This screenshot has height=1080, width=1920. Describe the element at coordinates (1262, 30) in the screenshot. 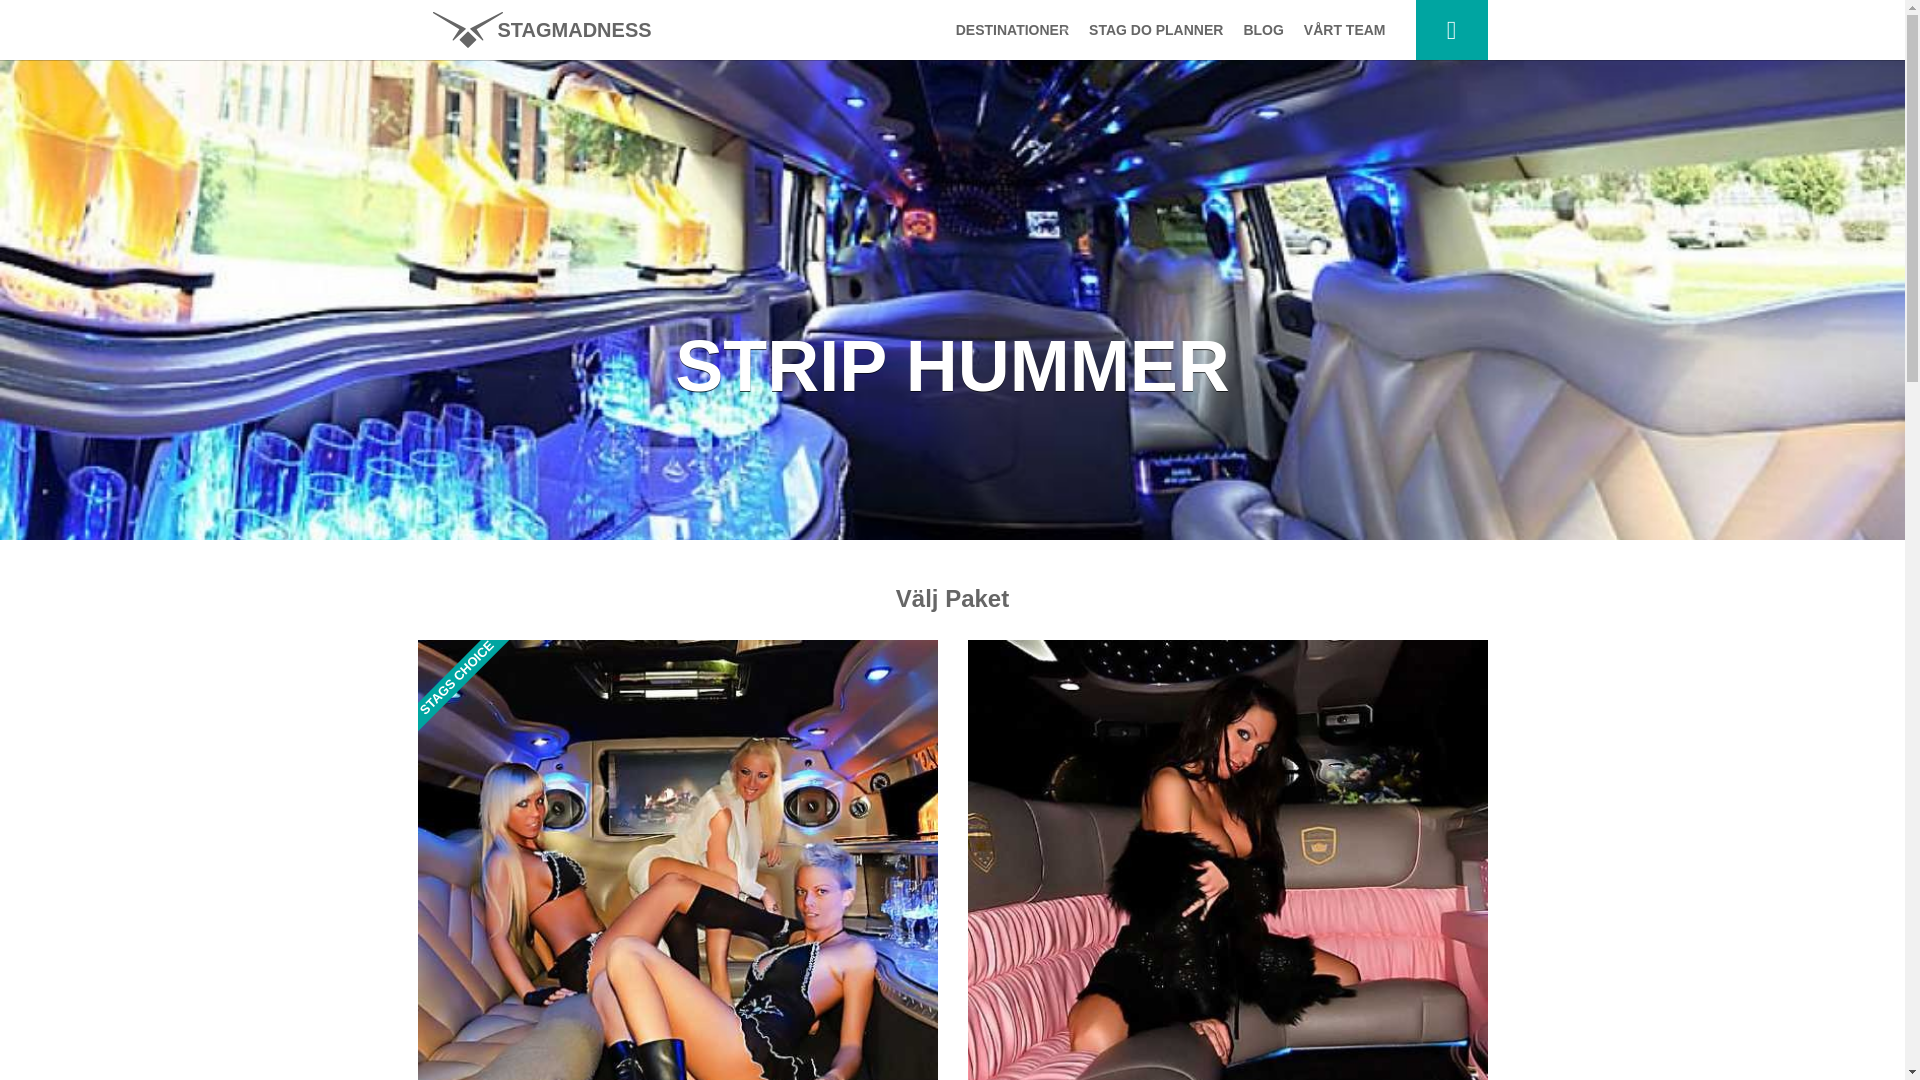

I see `BLOG` at that location.